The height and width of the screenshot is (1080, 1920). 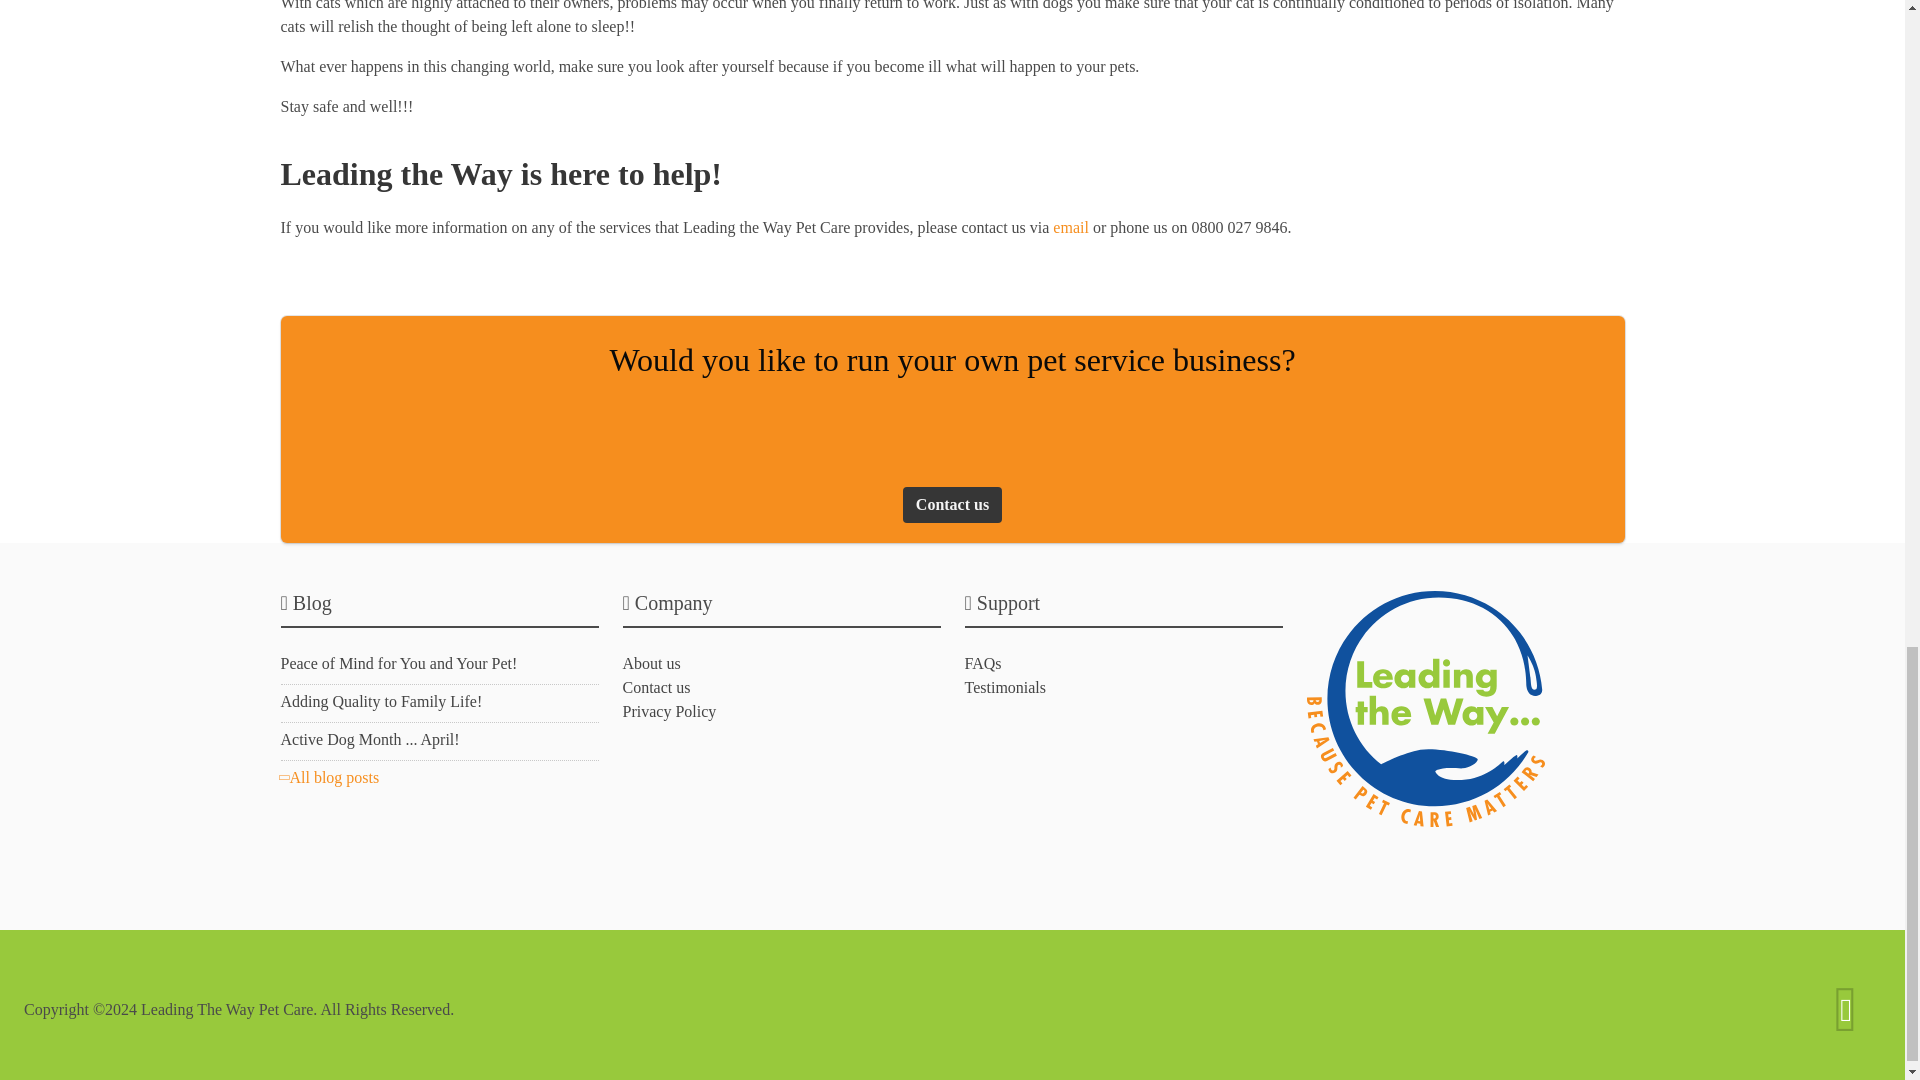 What do you see at coordinates (1070, 228) in the screenshot?
I see `email` at bounding box center [1070, 228].